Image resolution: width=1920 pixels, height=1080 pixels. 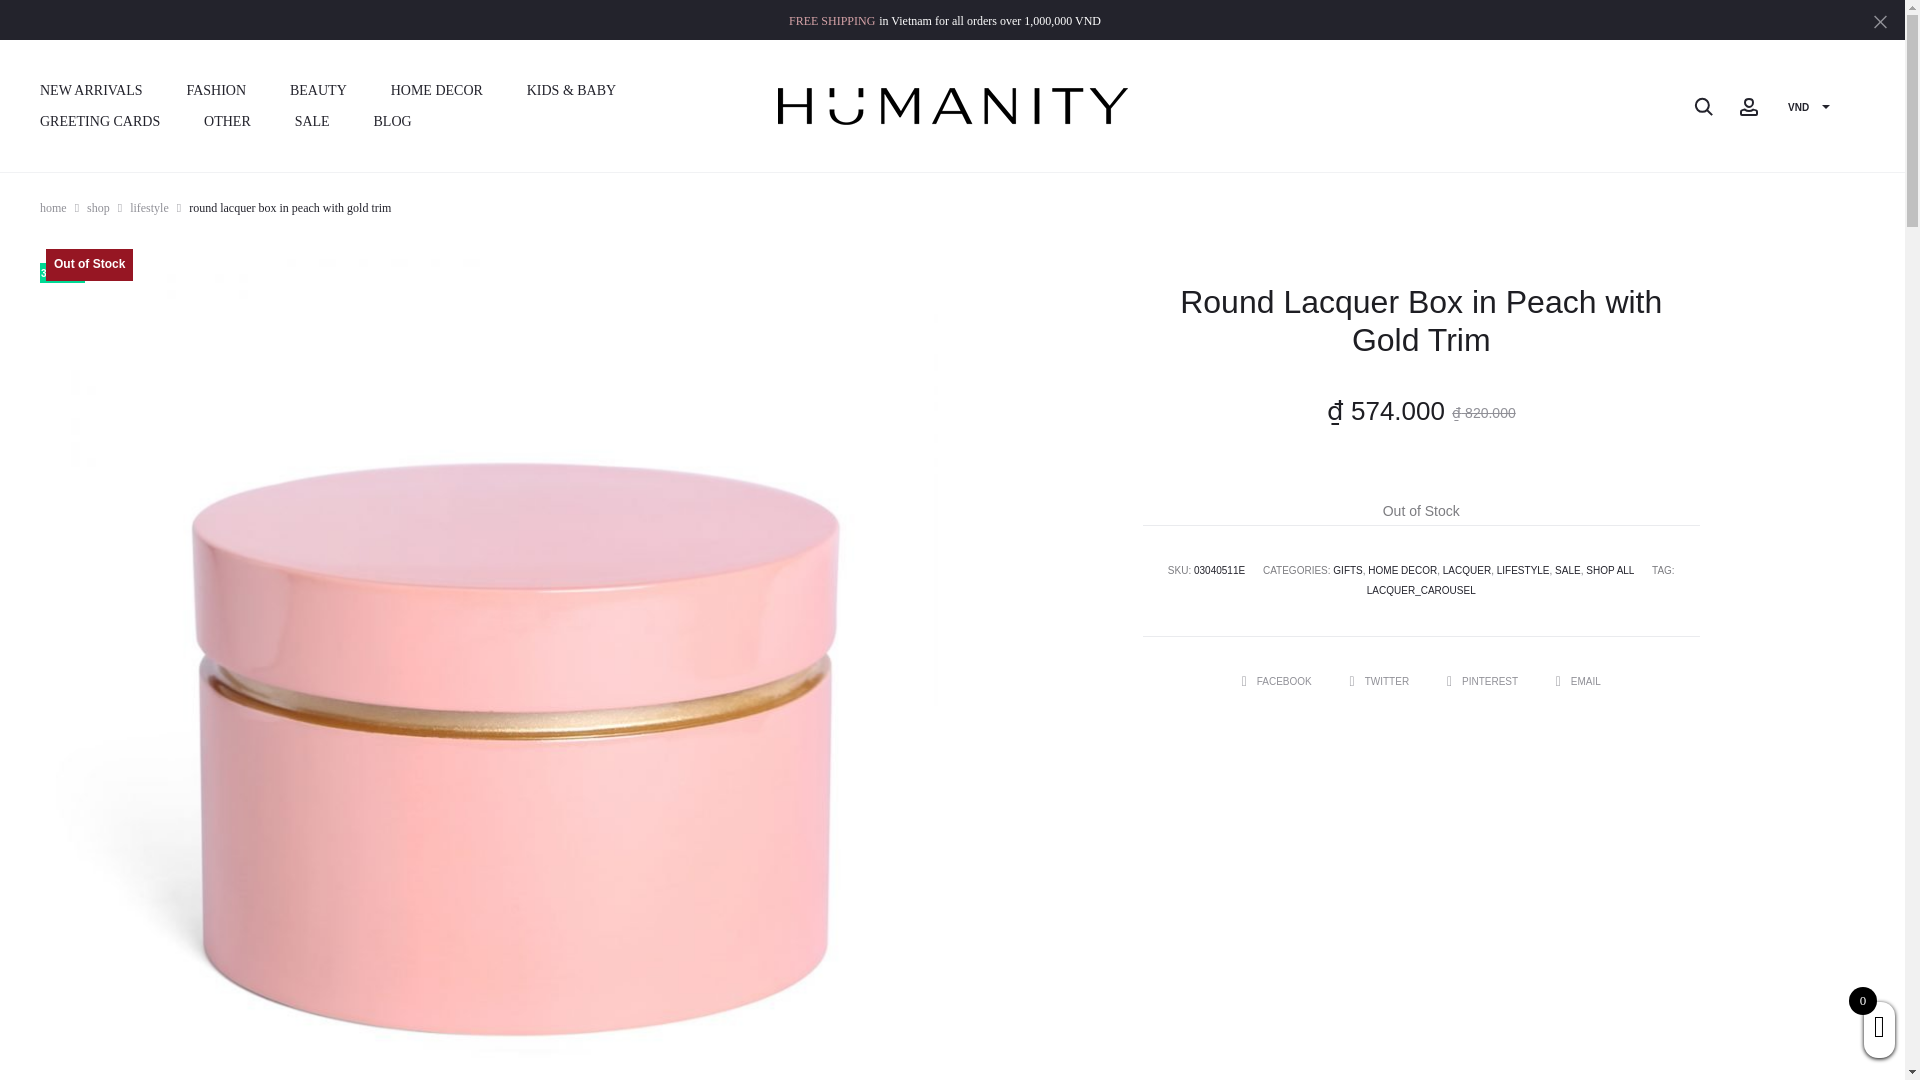 What do you see at coordinates (318, 90) in the screenshot?
I see `BEAUTY` at bounding box center [318, 90].